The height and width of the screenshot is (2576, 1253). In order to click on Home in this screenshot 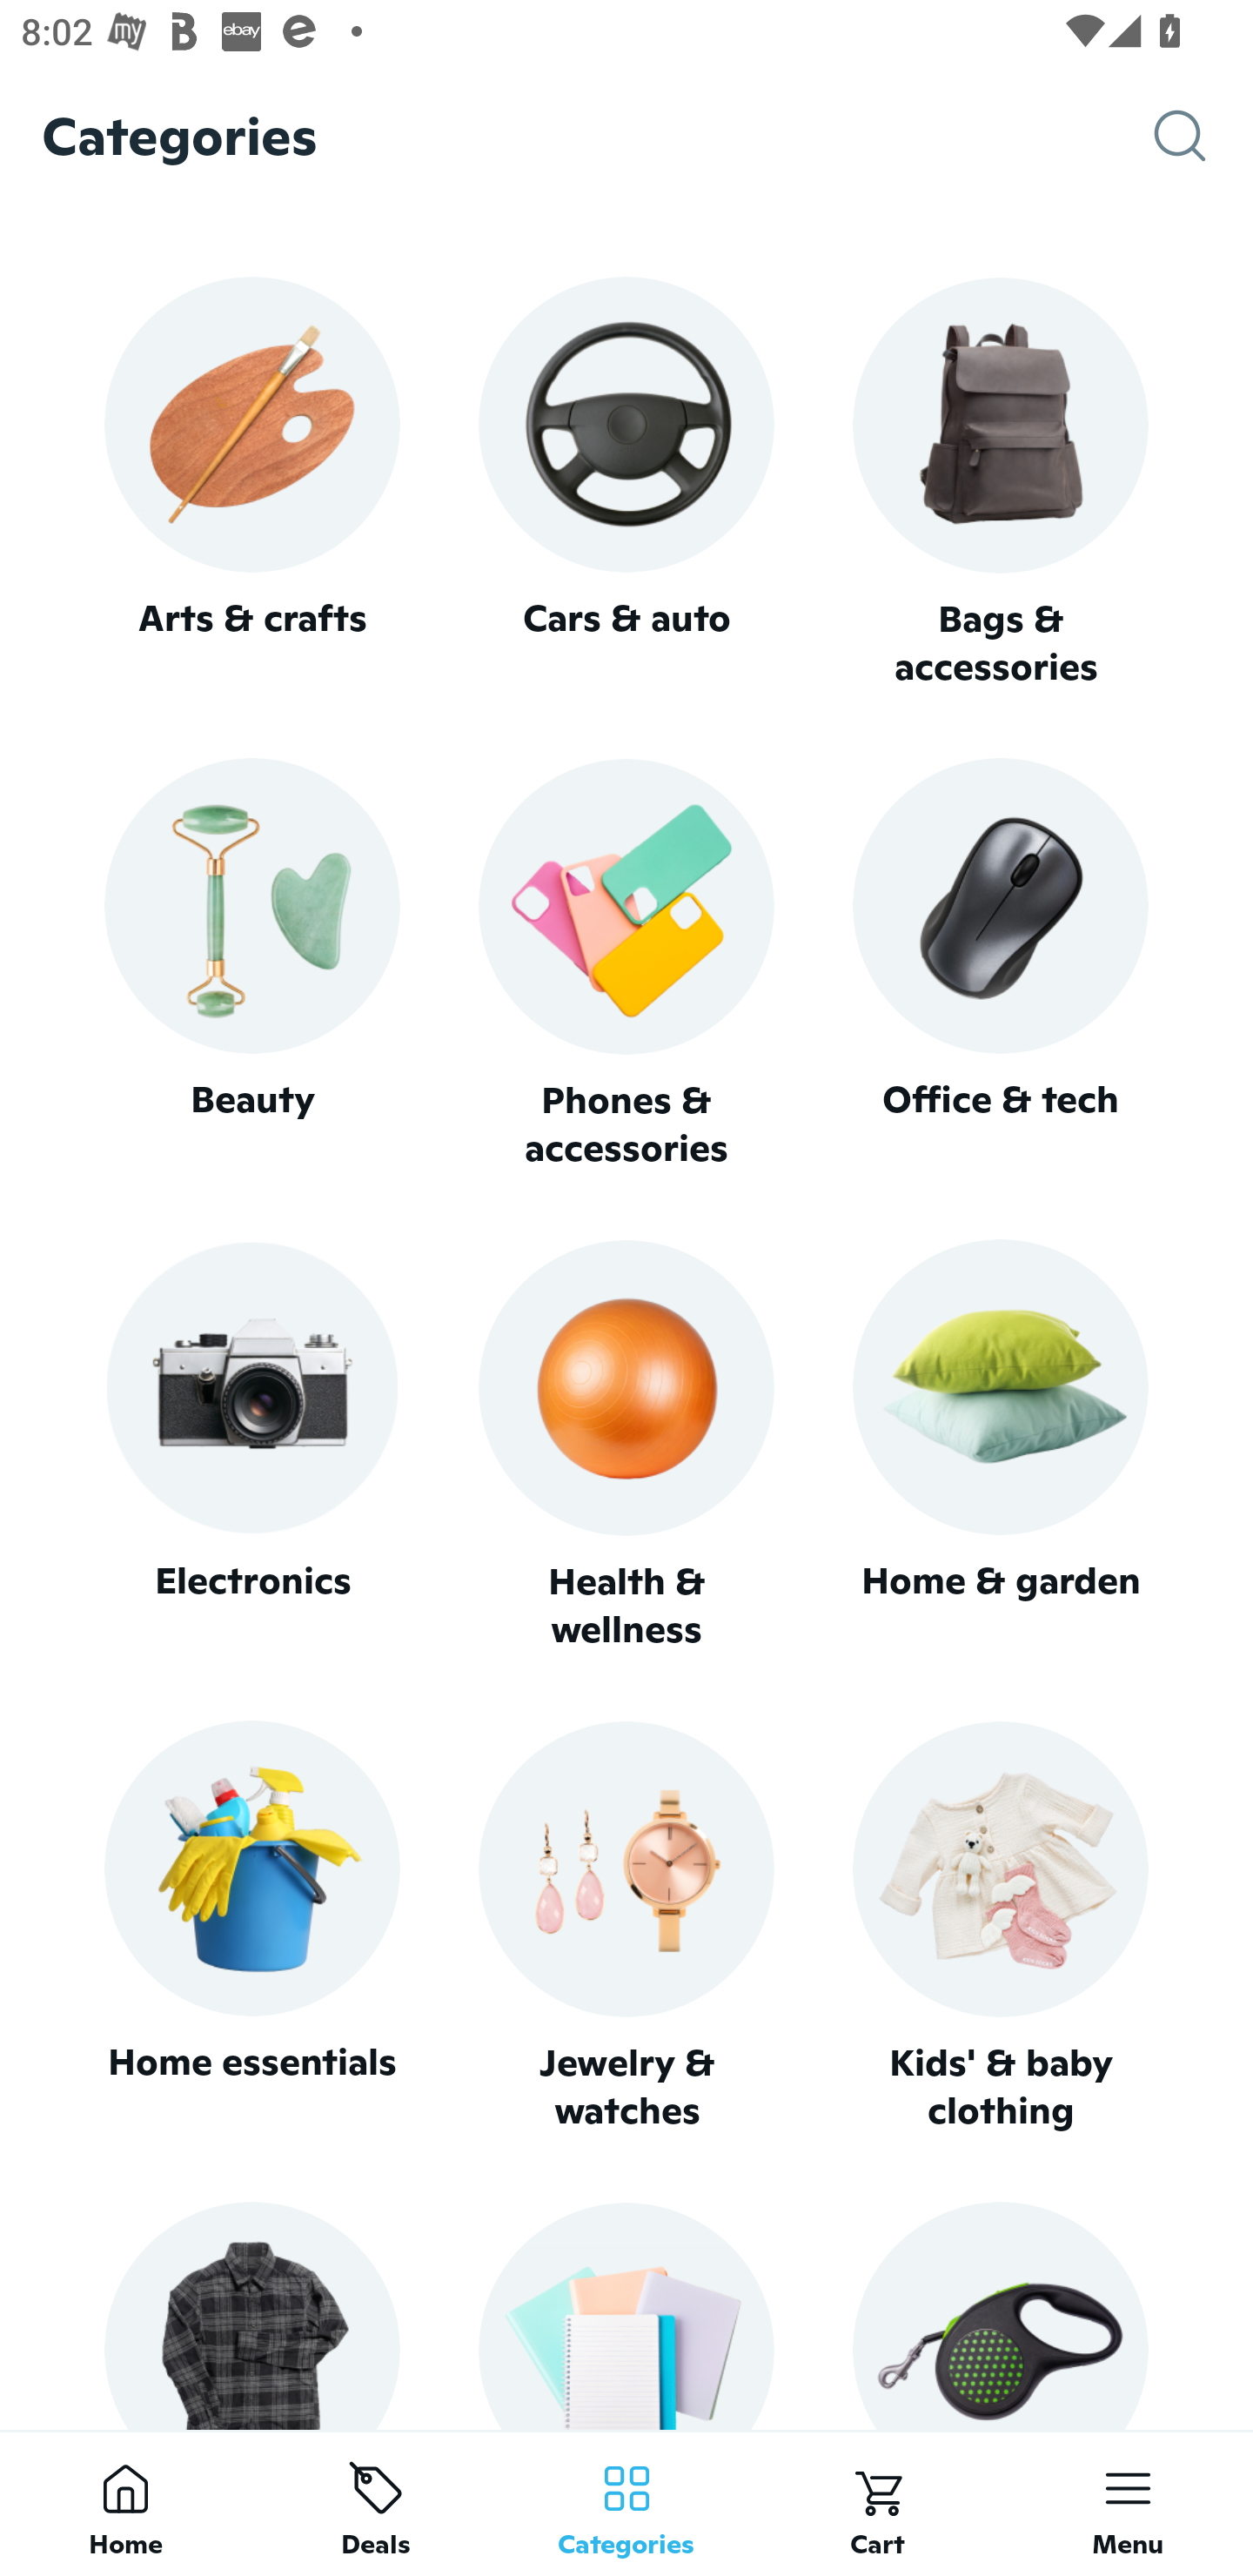, I will do `click(125, 2503)`.